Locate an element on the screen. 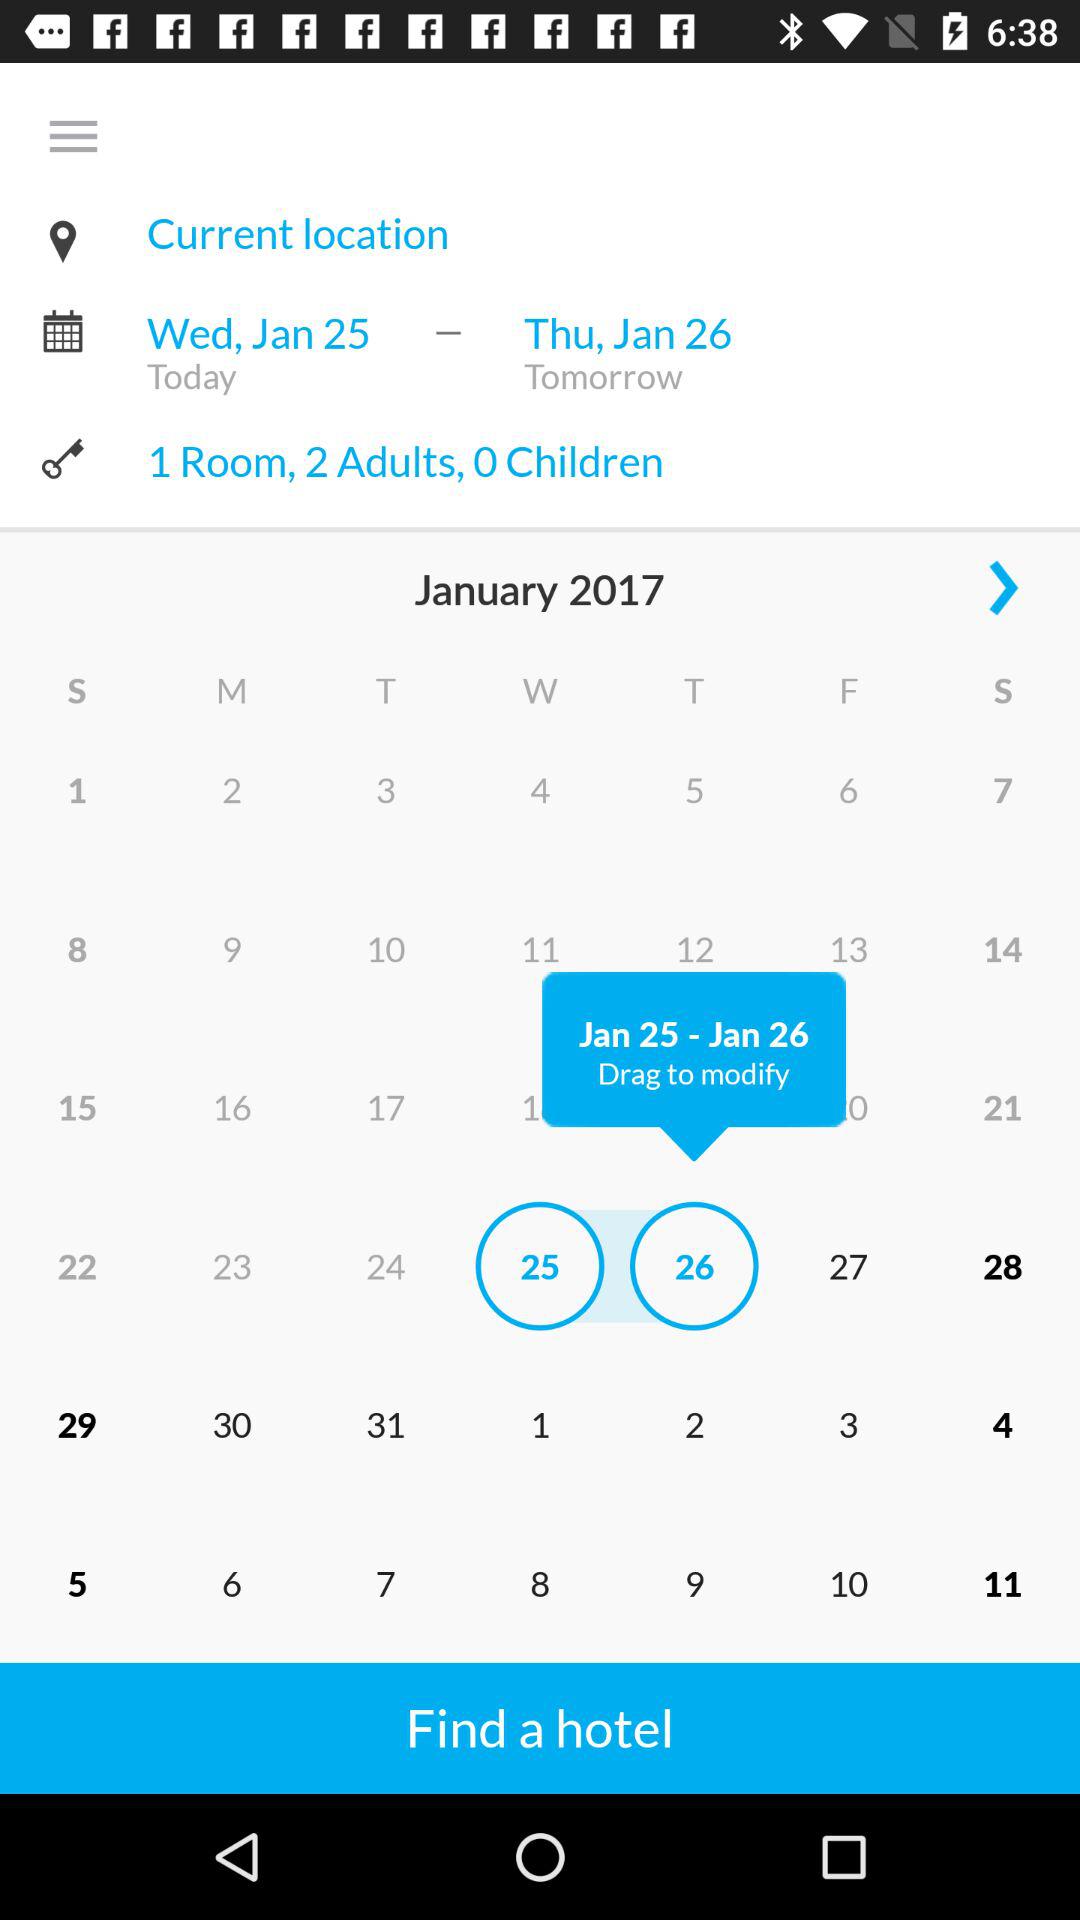 Image resolution: width=1080 pixels, height=1920 pixels. select on the text find a hotel is located at coordinates (383, 1704).